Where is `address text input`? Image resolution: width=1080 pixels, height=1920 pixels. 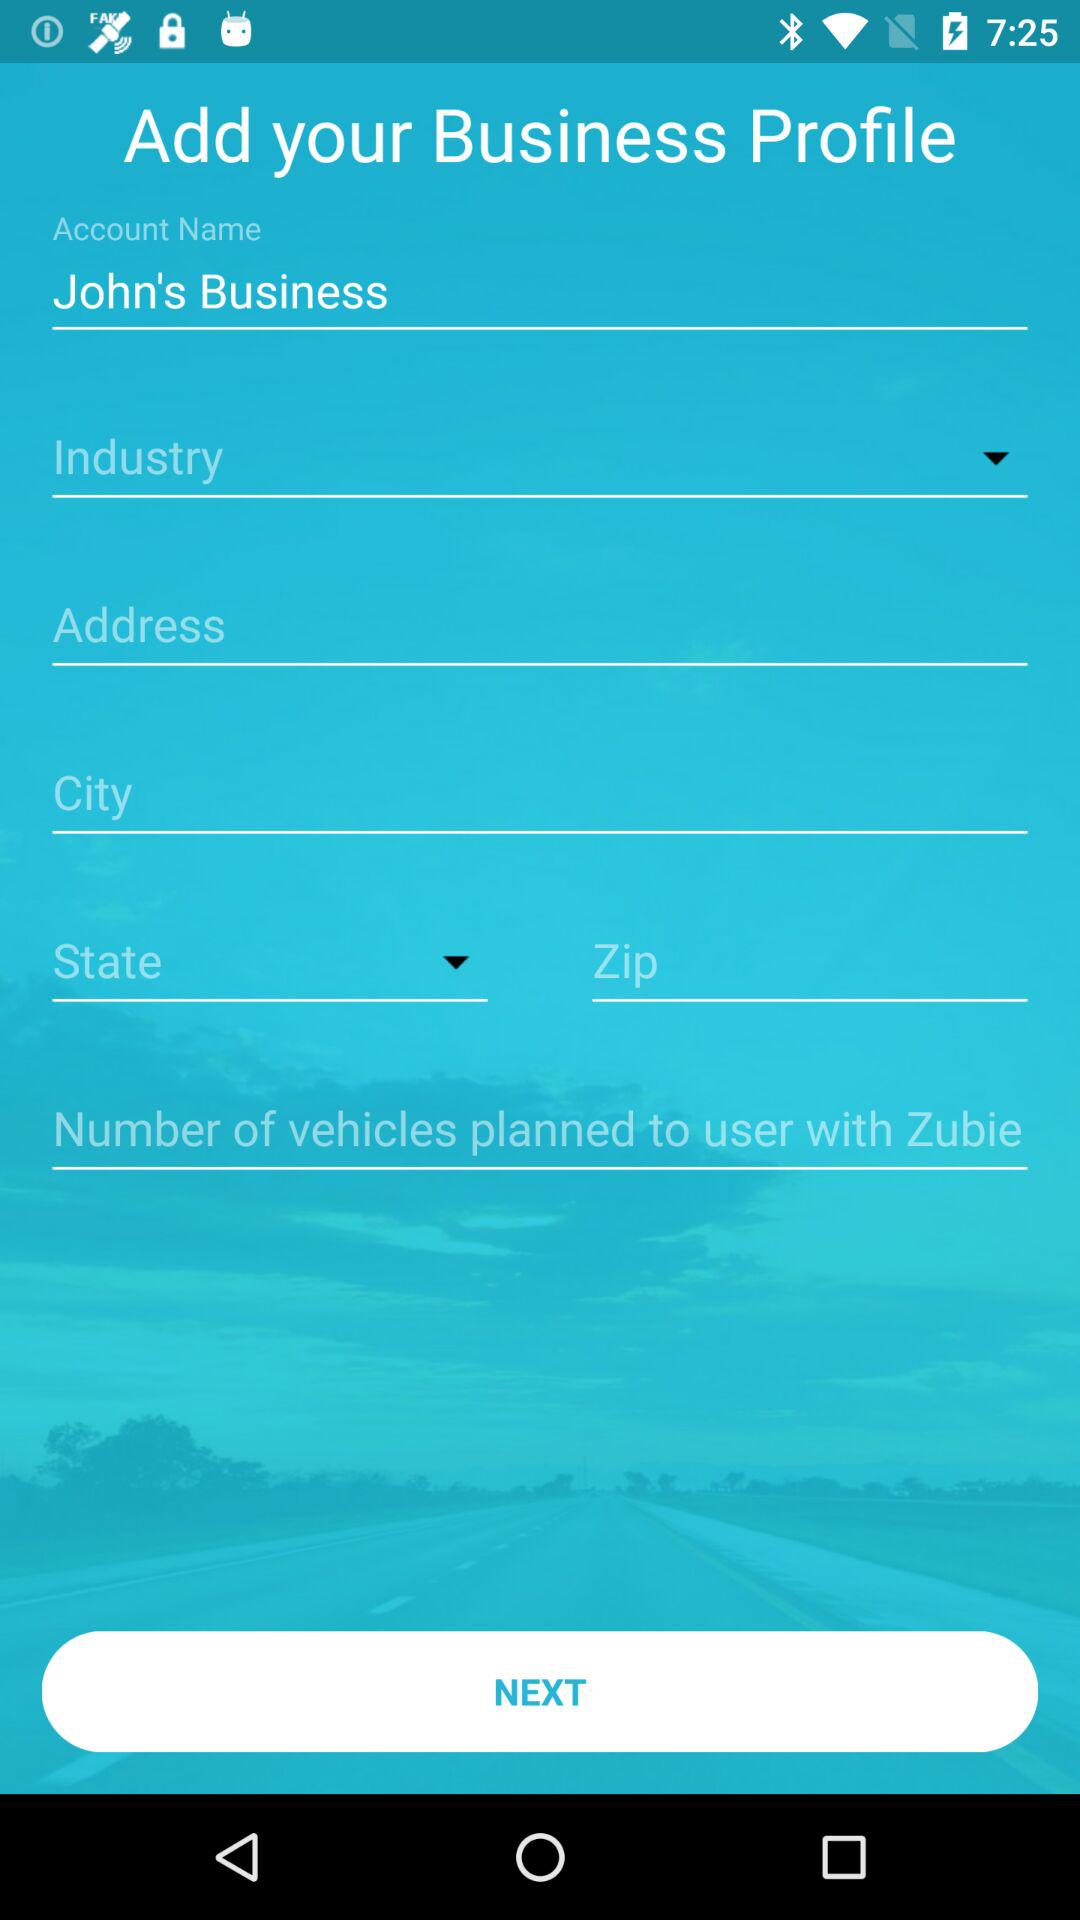
address text input is located at coordinates (540, 626).